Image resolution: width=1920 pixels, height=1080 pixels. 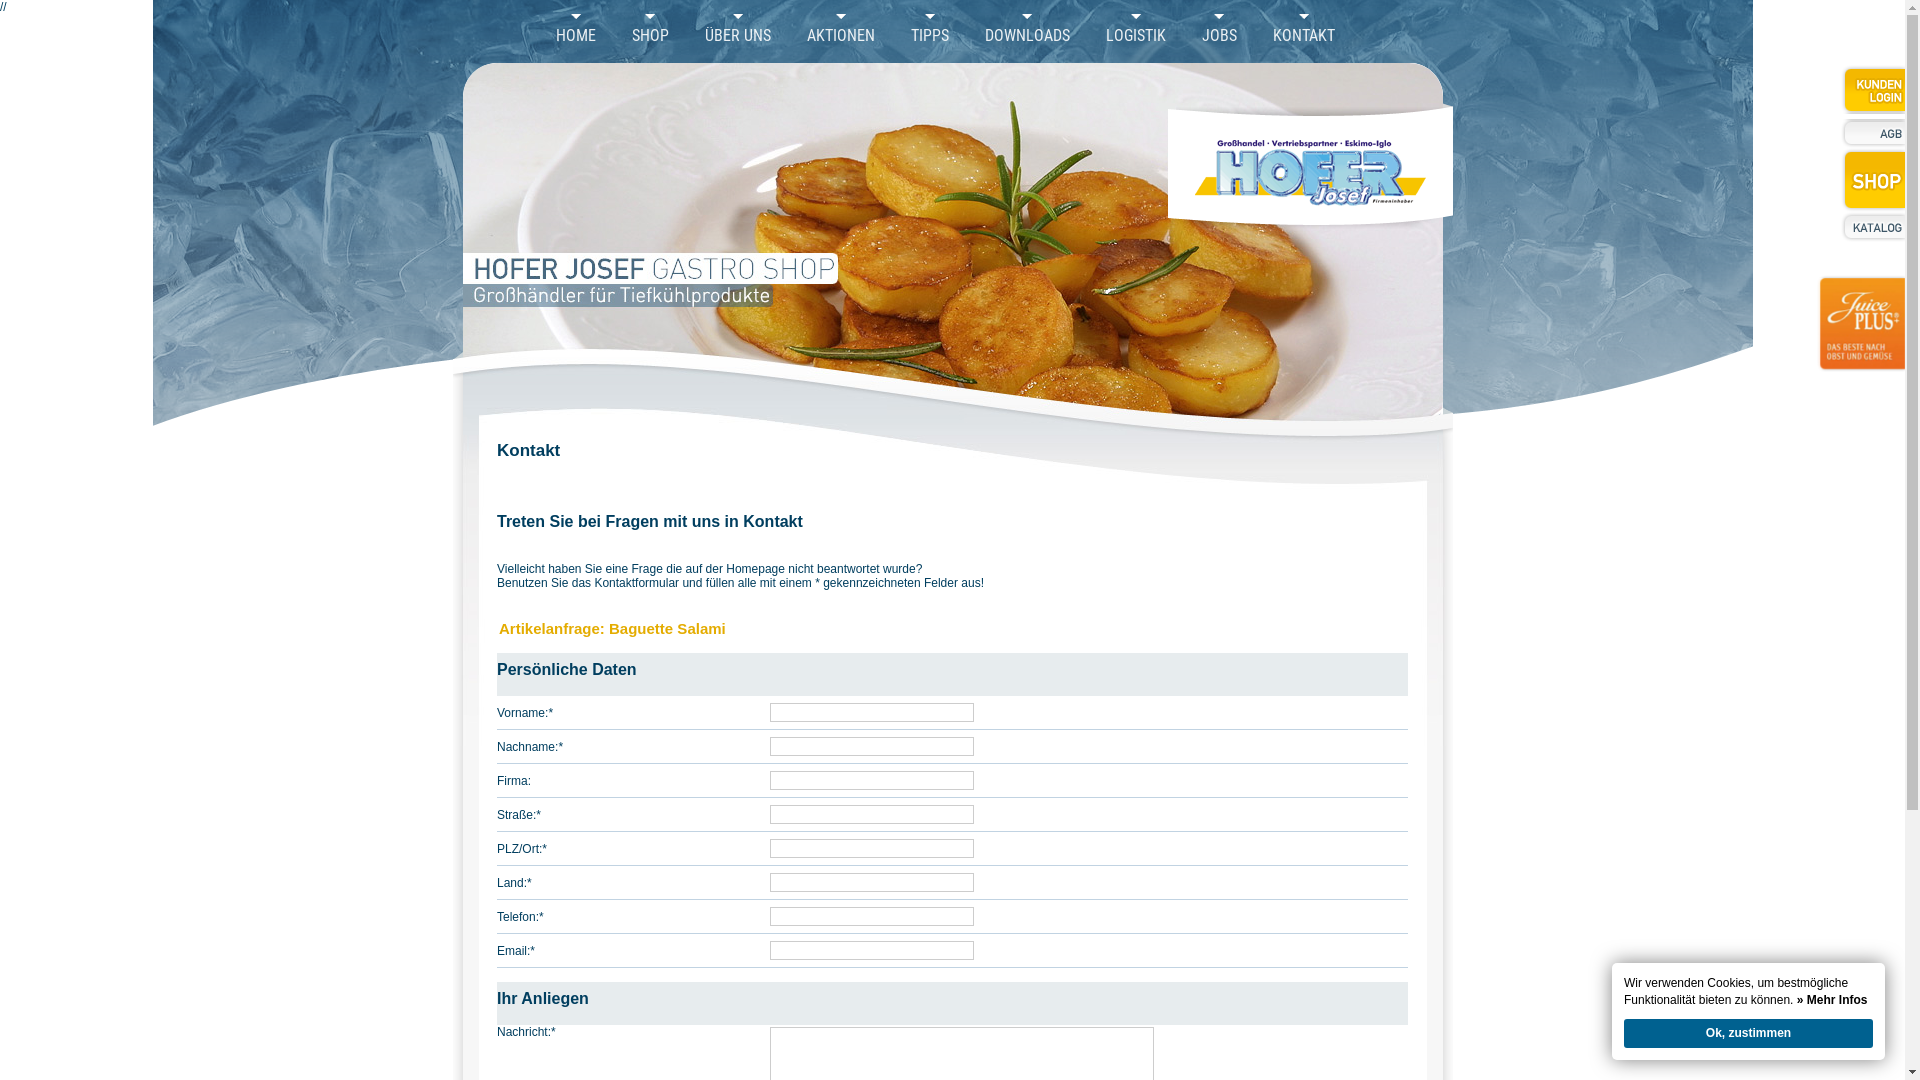 What do you see at coordinates (1861, 336) in the screenshot?
I see `Juiceplus` at bounding box center [1861, 336].